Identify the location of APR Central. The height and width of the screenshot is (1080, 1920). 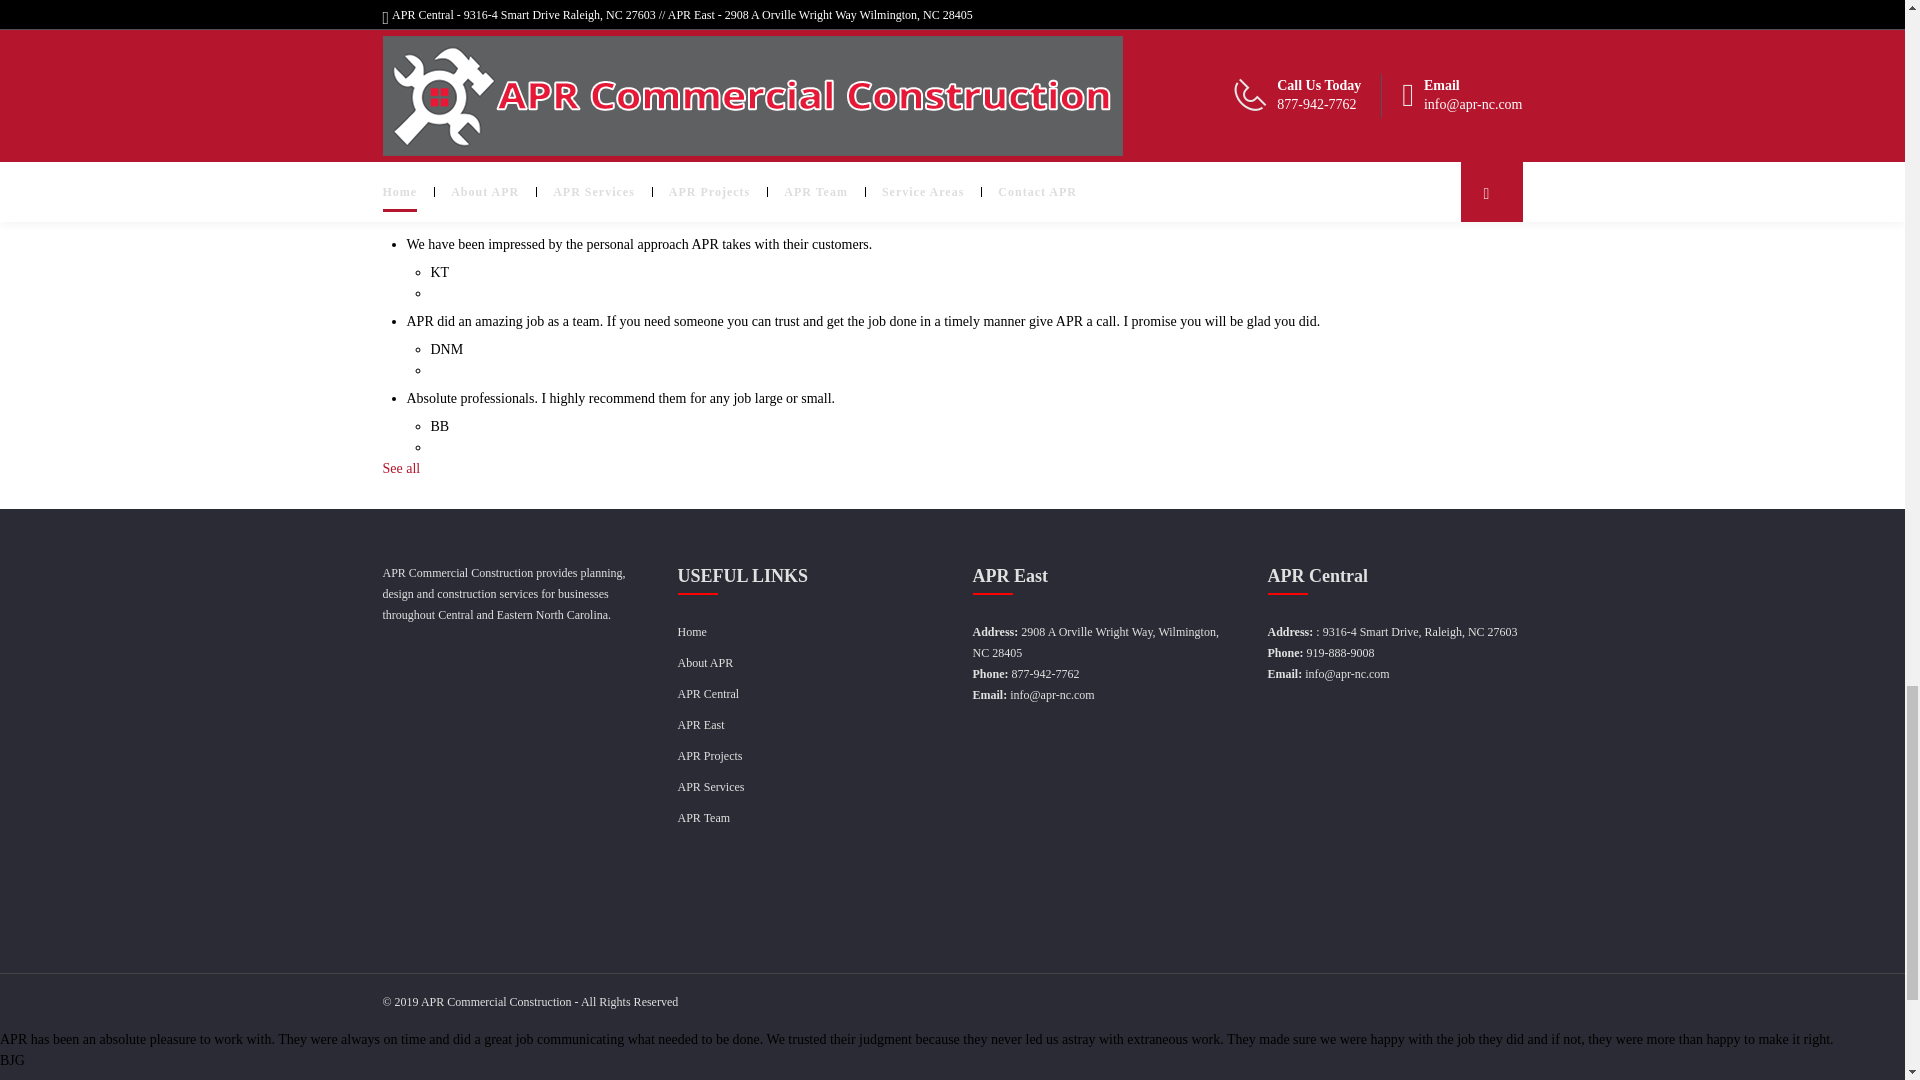
(708, 693).